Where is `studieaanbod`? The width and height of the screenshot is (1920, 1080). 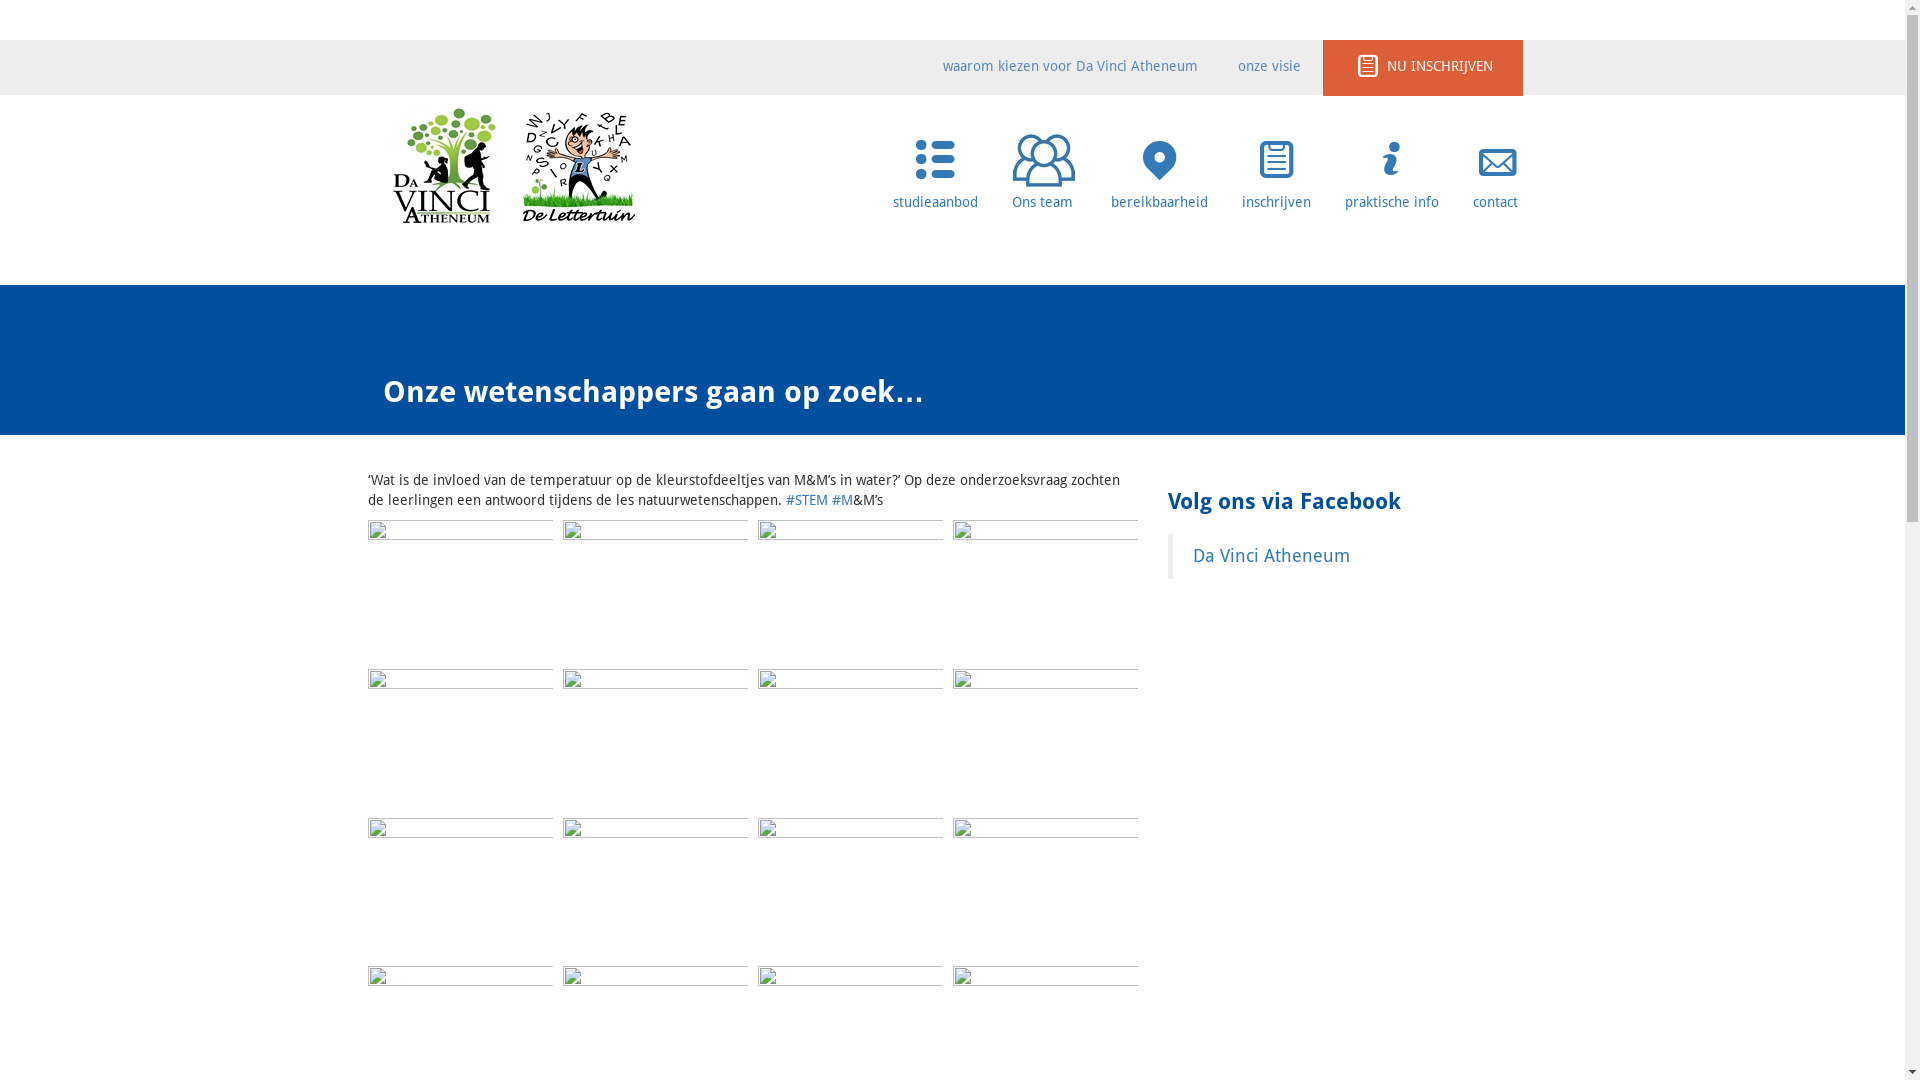
studieaanbod is located at coordinates (934, 166).